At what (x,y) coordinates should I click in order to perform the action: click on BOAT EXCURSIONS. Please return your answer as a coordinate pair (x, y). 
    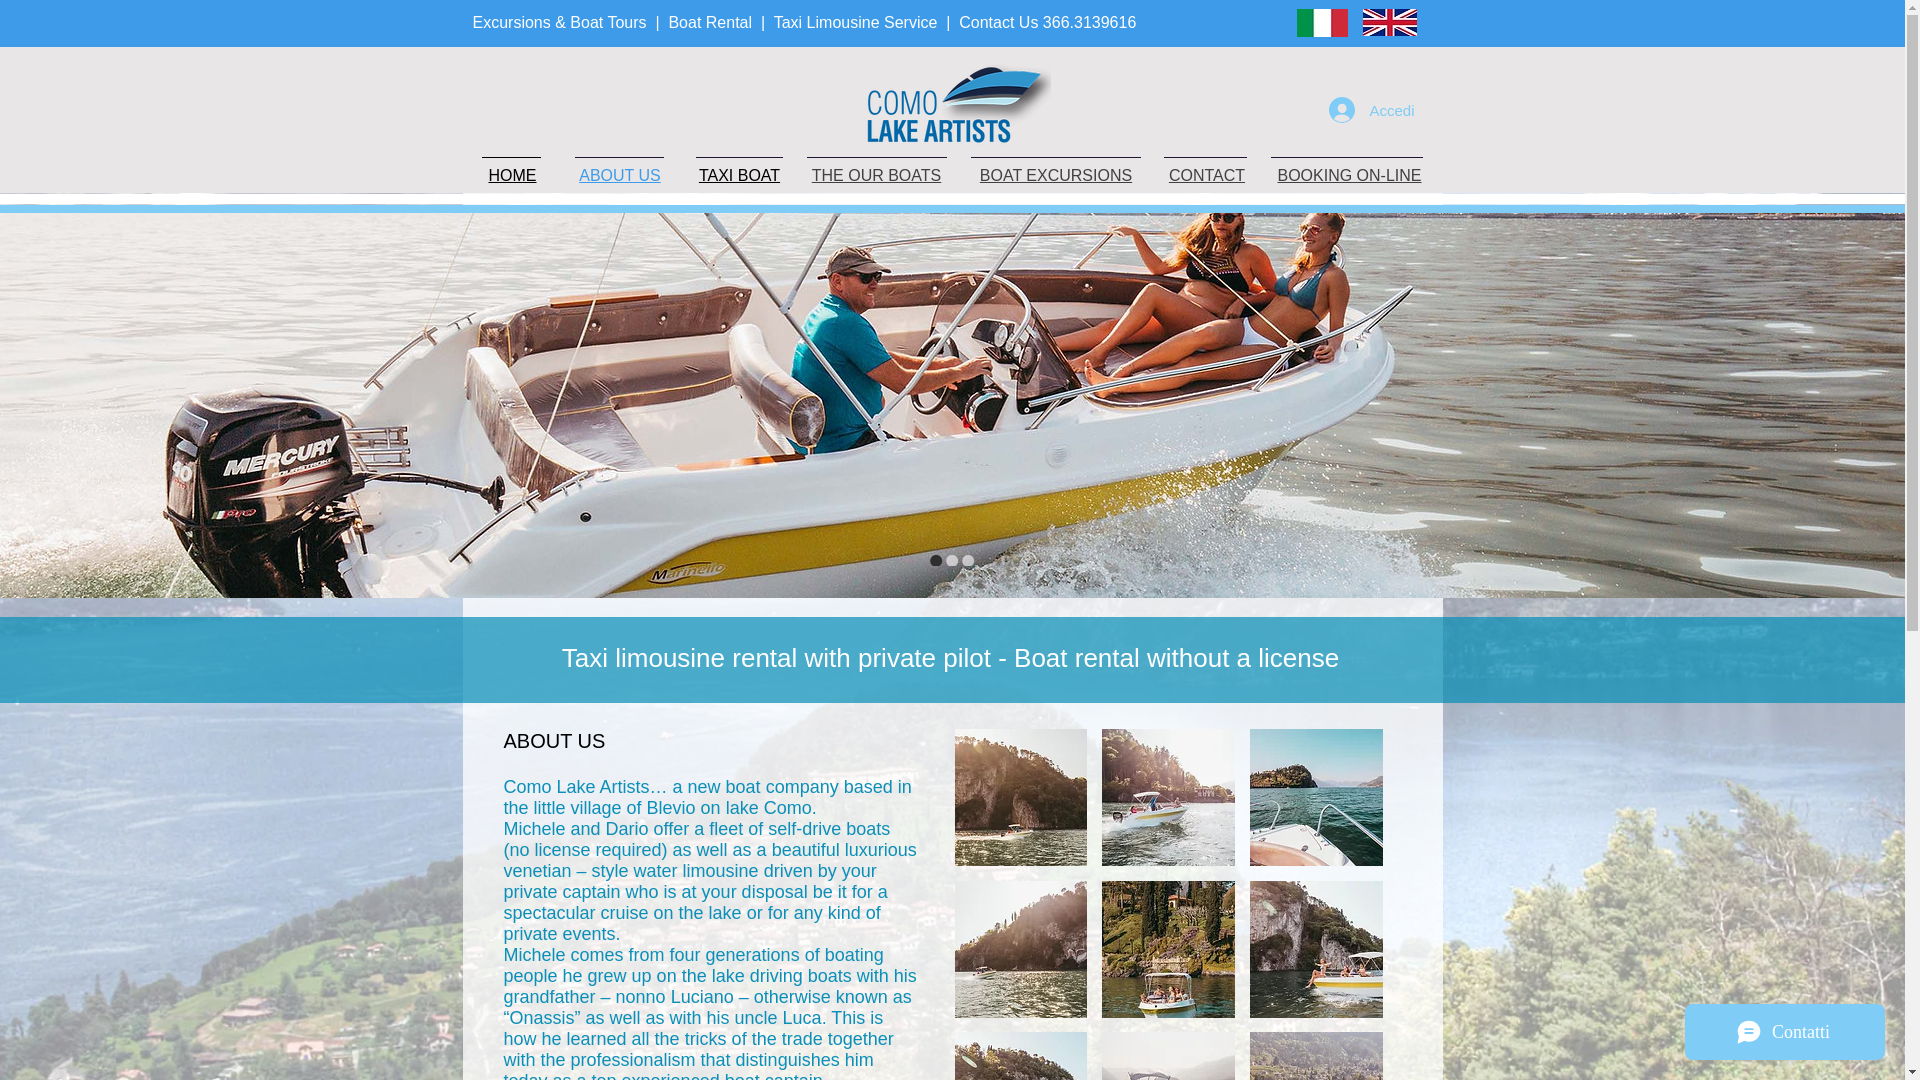
    Looking at the image, I should click on (1056, 175).